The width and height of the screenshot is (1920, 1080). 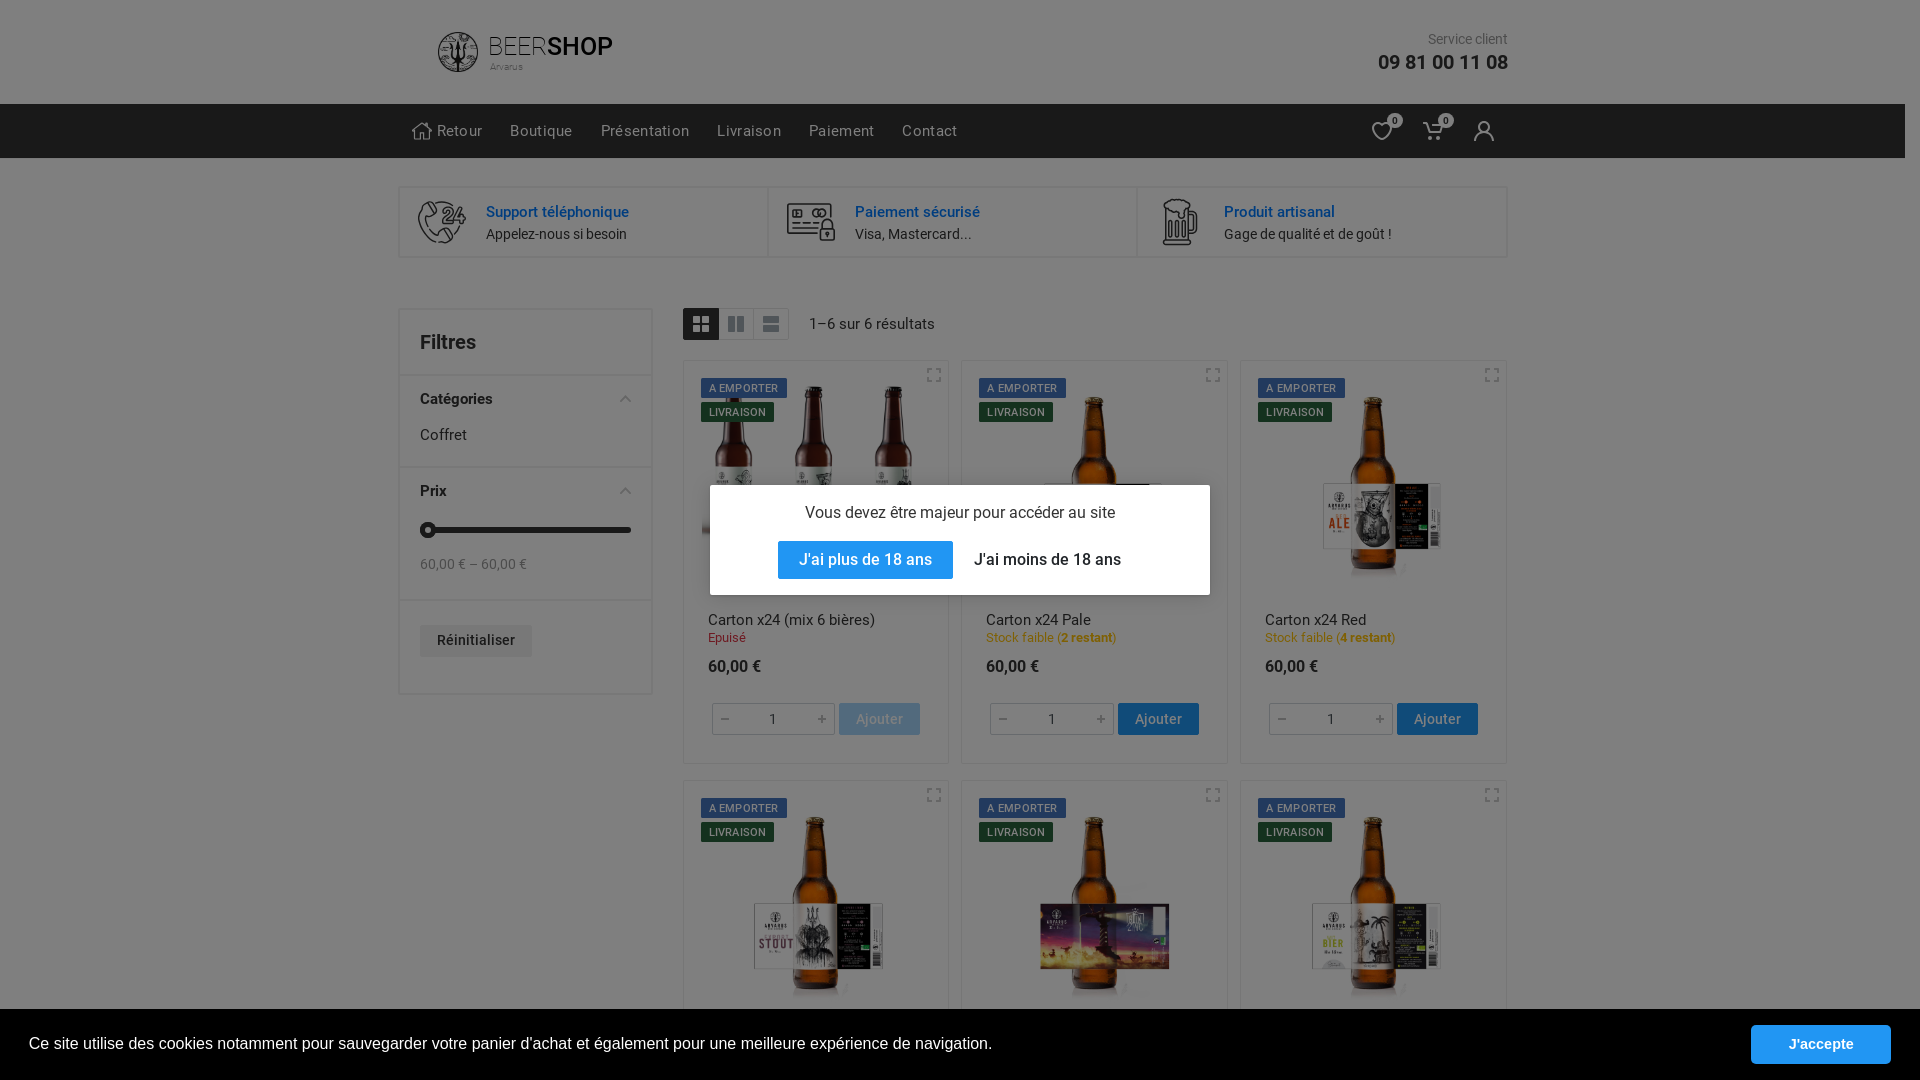 I want to click on Carton x24 Stout, so click(x=764, y=1040).